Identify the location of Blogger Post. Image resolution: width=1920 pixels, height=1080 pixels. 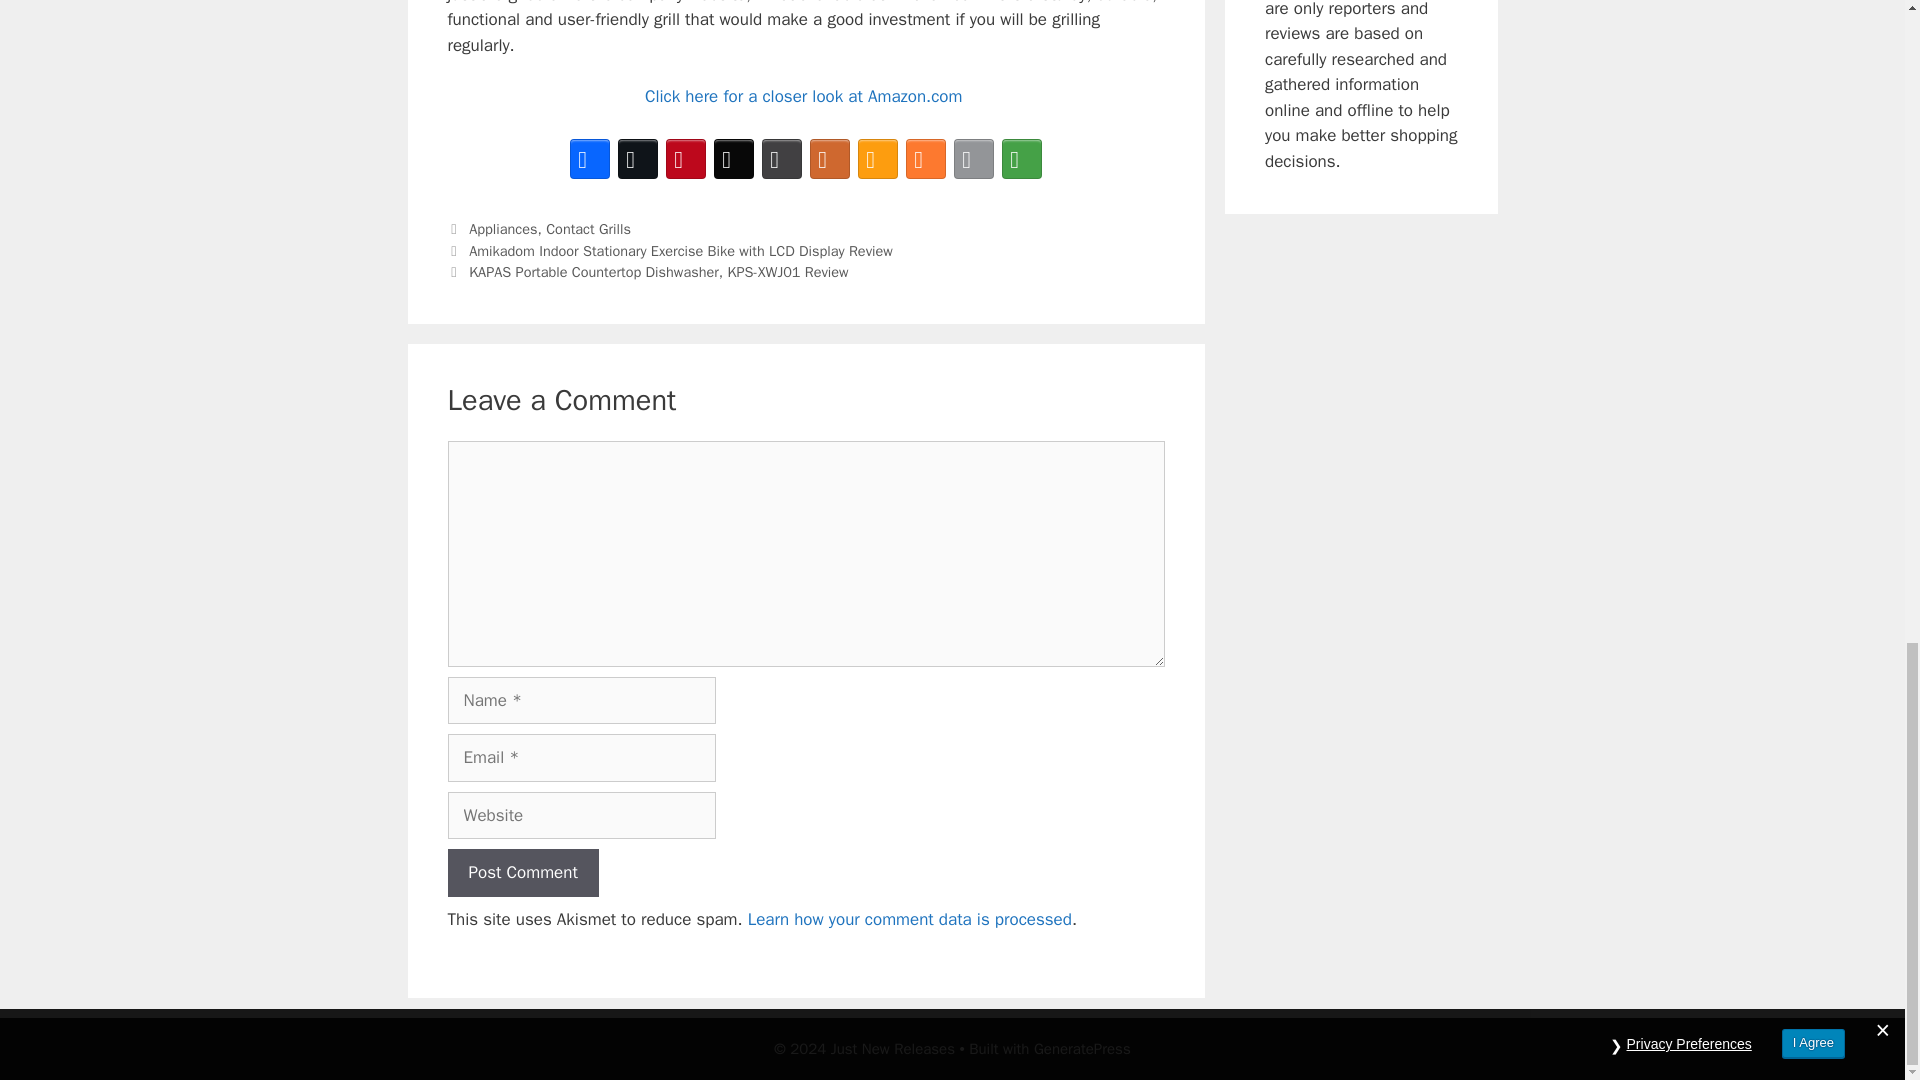
(926, 158).